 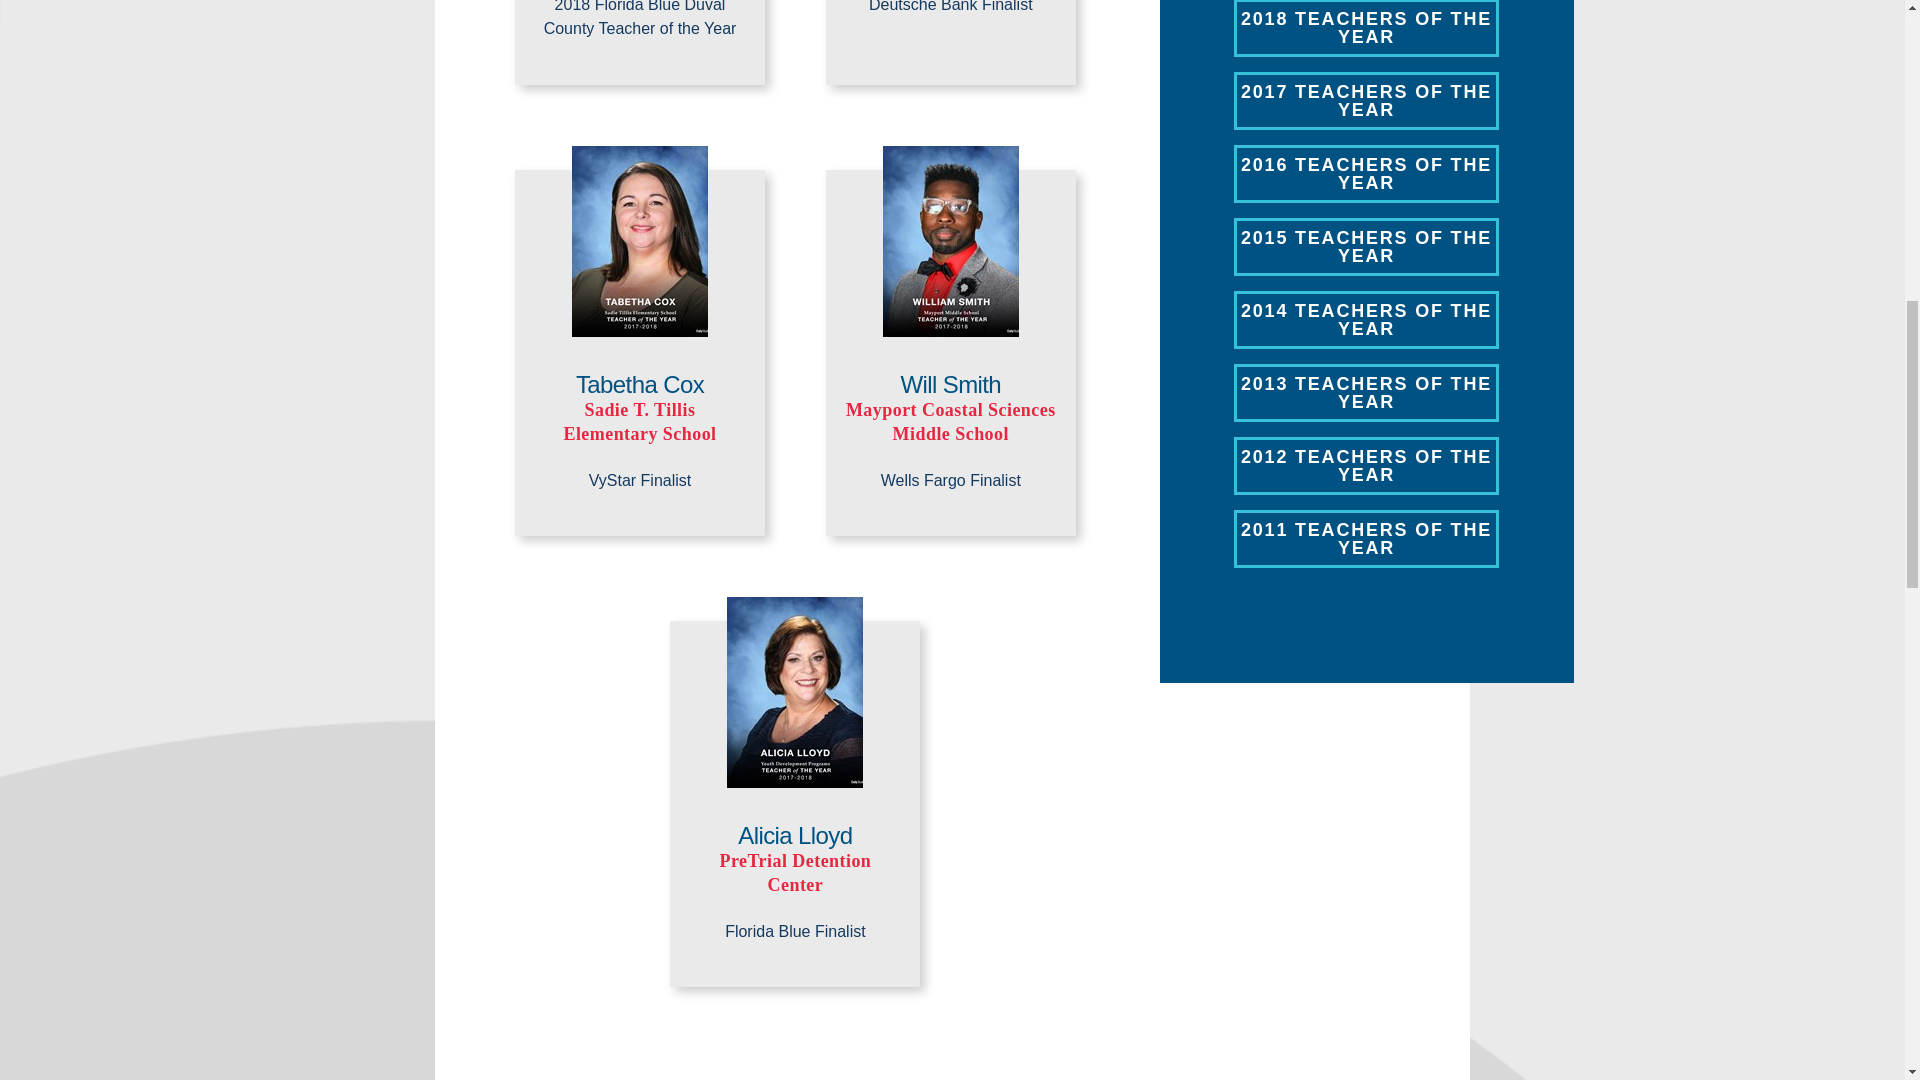 What do you see at coordinates (1366, 466) in the screenshot?
I see `EDDYs 2012` at bounding box center [1366, 466].